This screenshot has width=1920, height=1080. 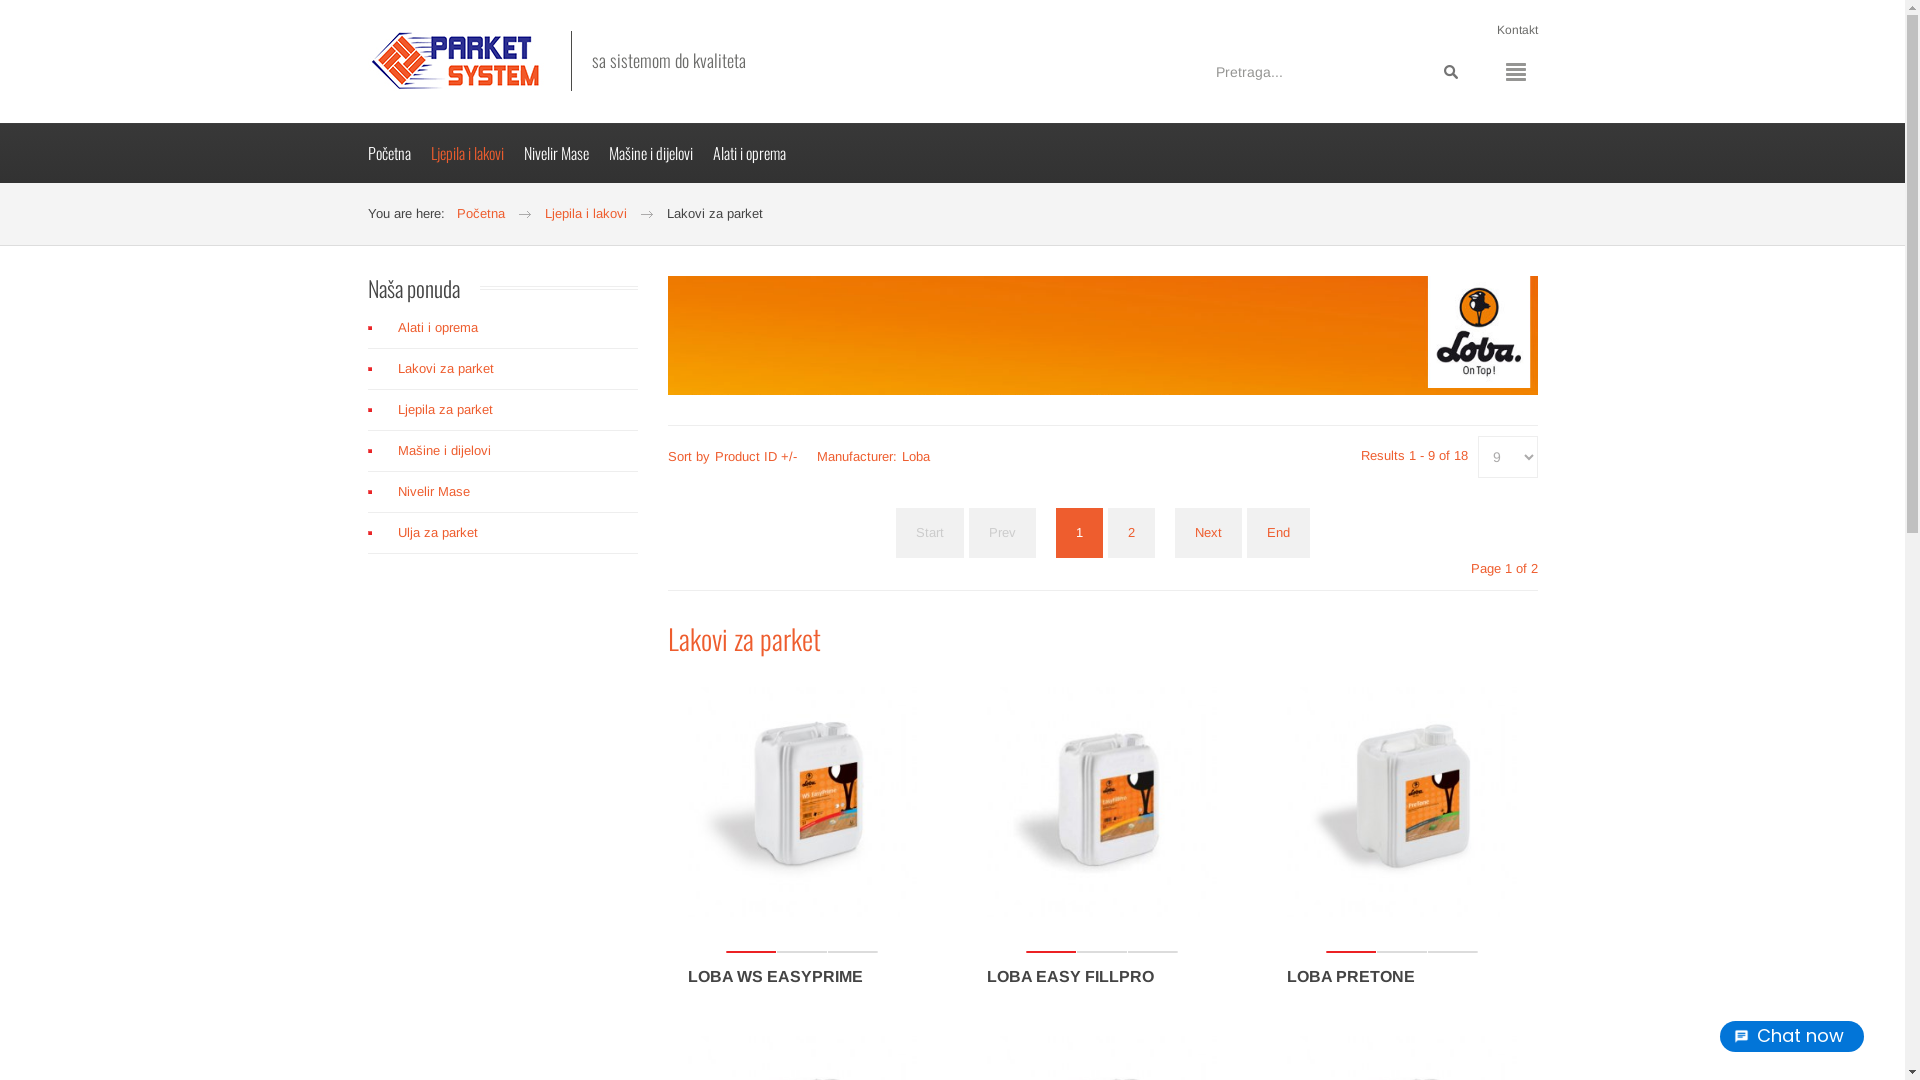 What do you see at coordinates (1102, 952) in the screenshot?
I see `Sorry, we currently have no stock for this item` at bounding box center [1102, 952].